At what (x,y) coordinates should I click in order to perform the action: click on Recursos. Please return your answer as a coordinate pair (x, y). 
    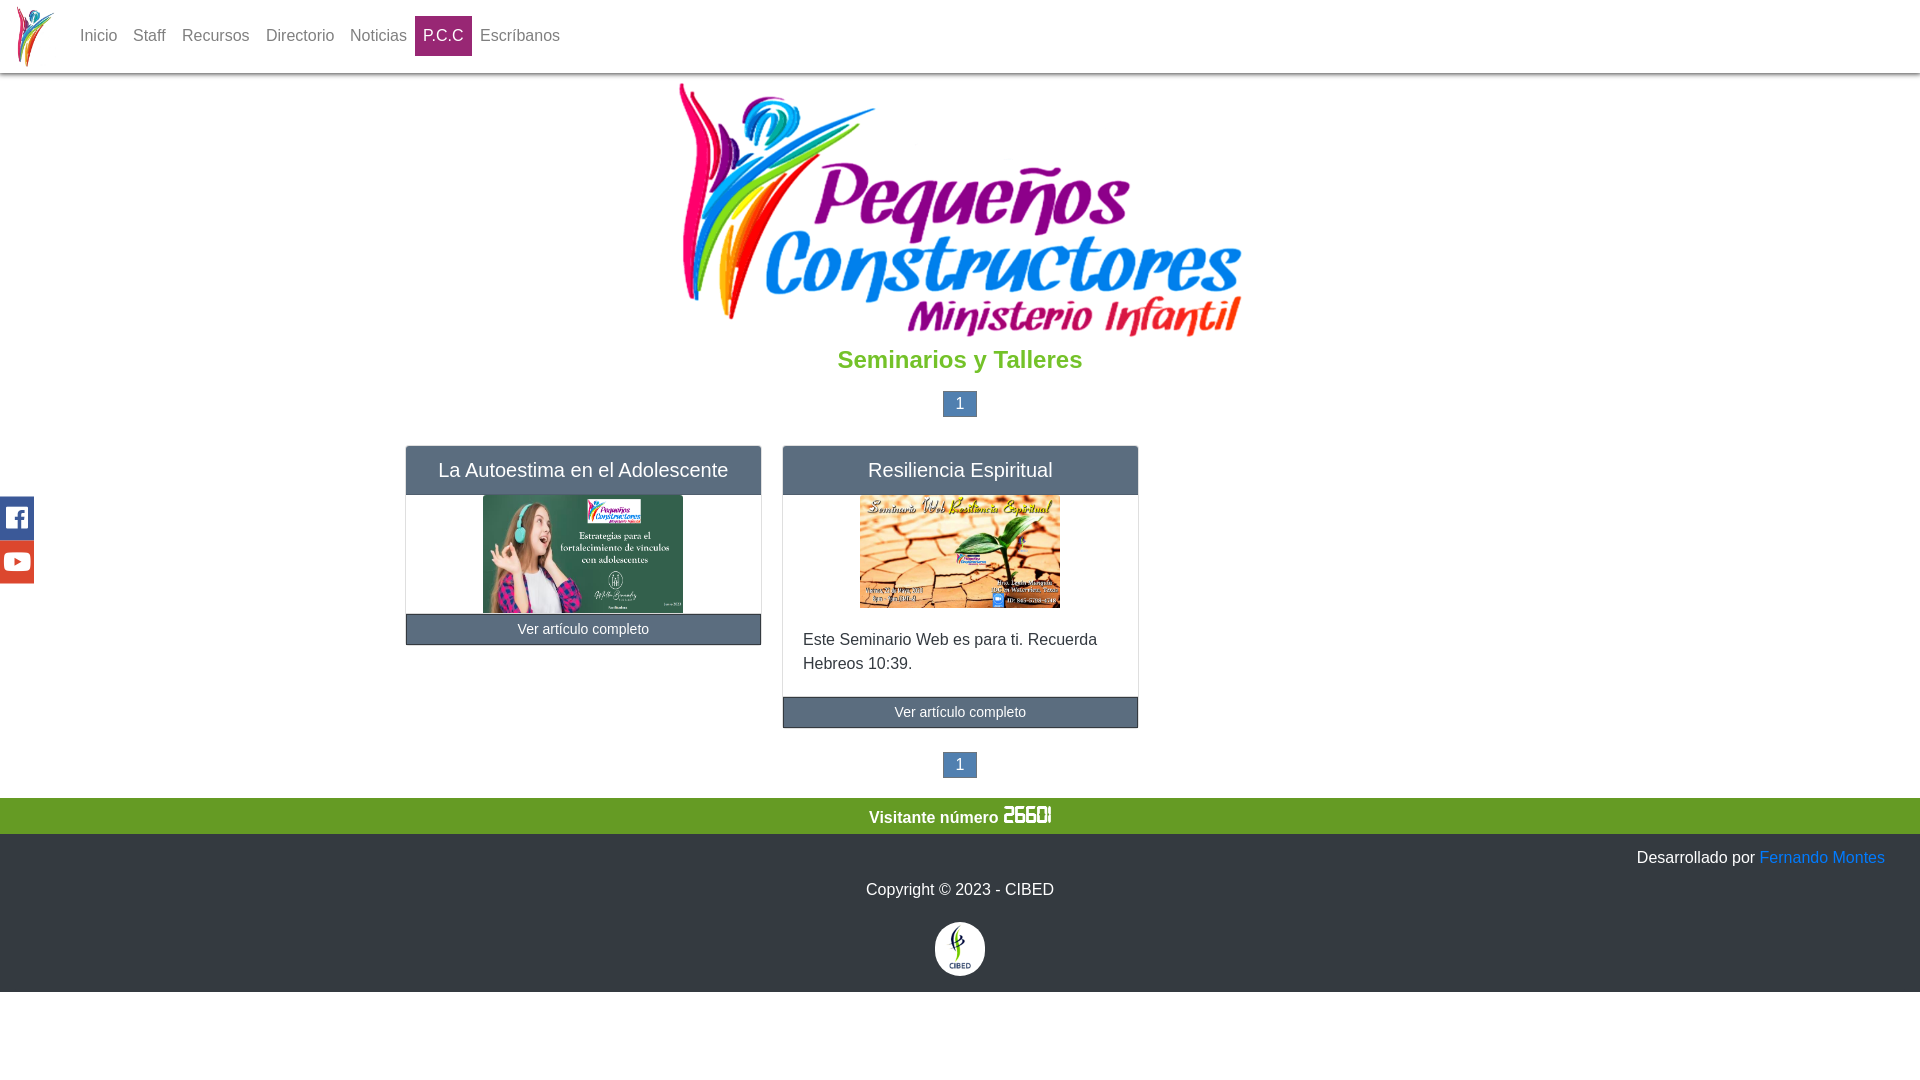
    Looking at the image, I should click on (216, 36).